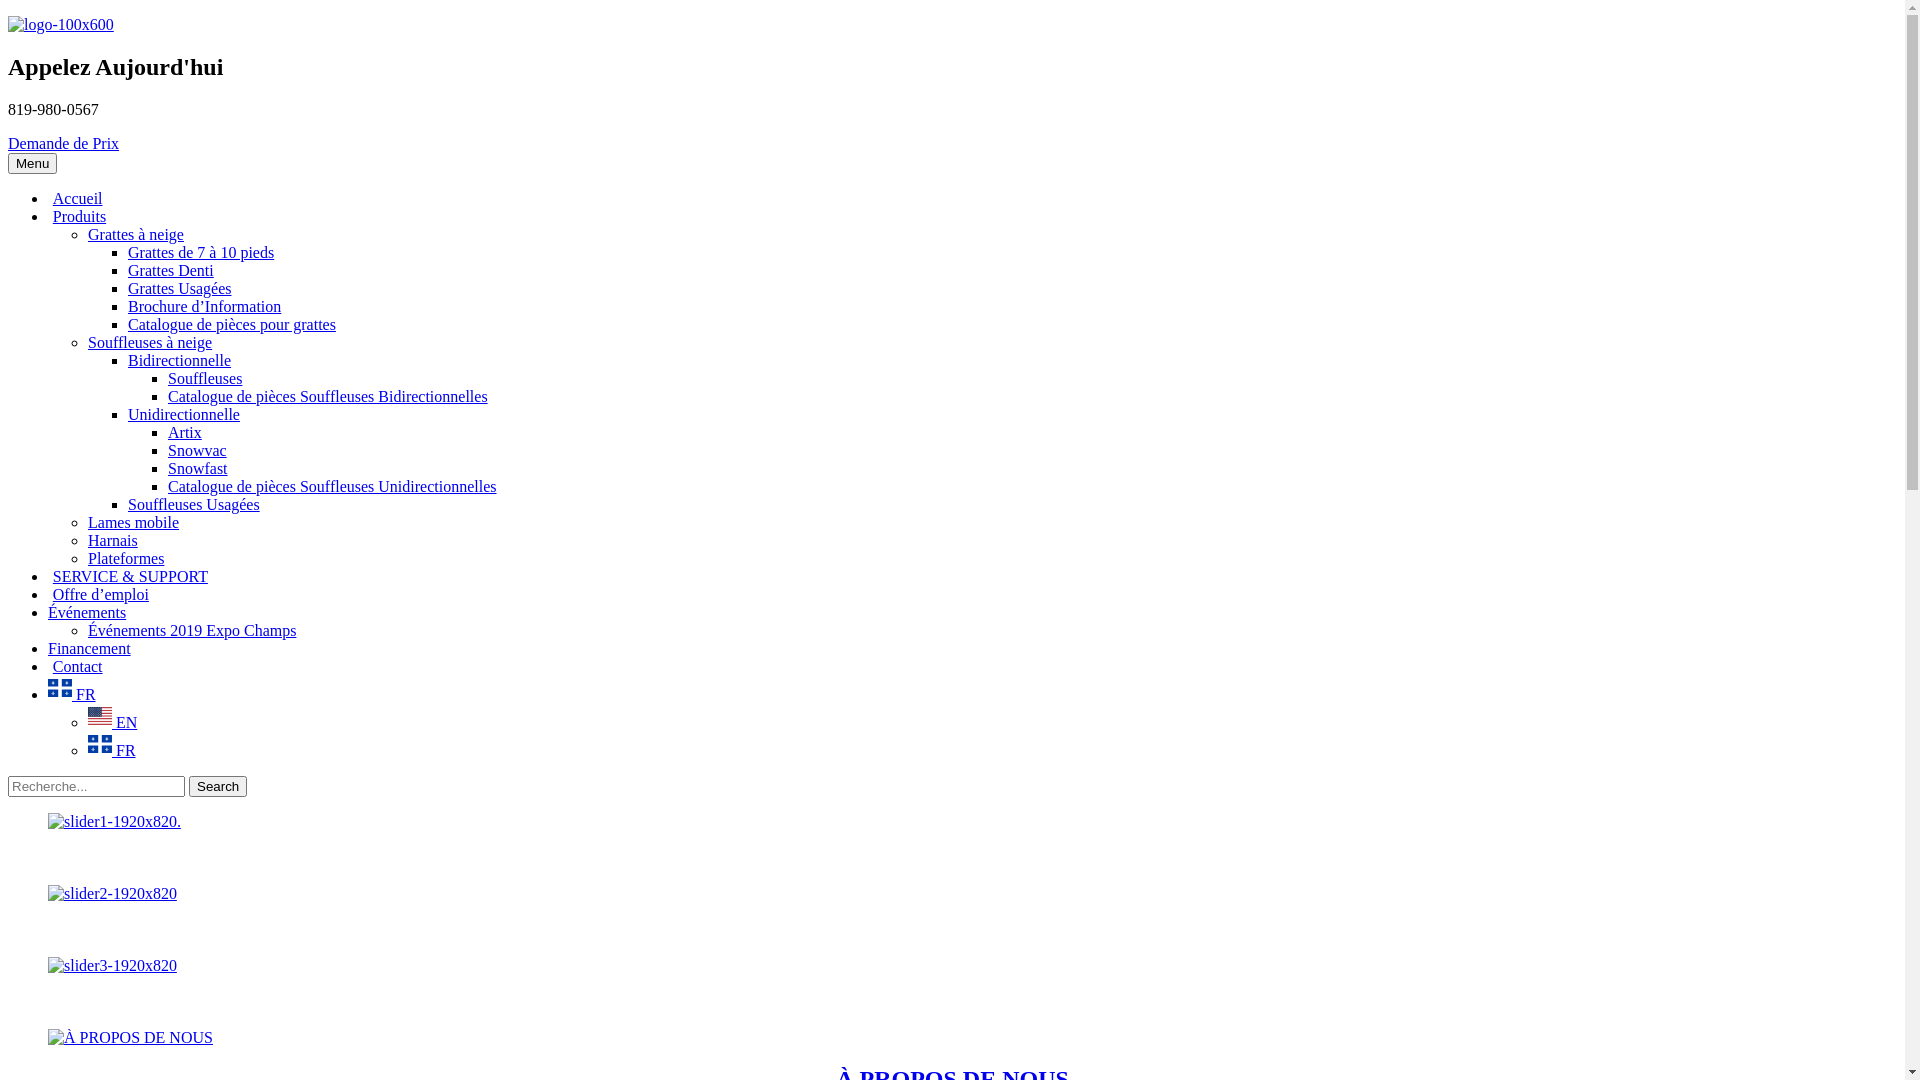  I want to click on Menu, so click(32, 164).